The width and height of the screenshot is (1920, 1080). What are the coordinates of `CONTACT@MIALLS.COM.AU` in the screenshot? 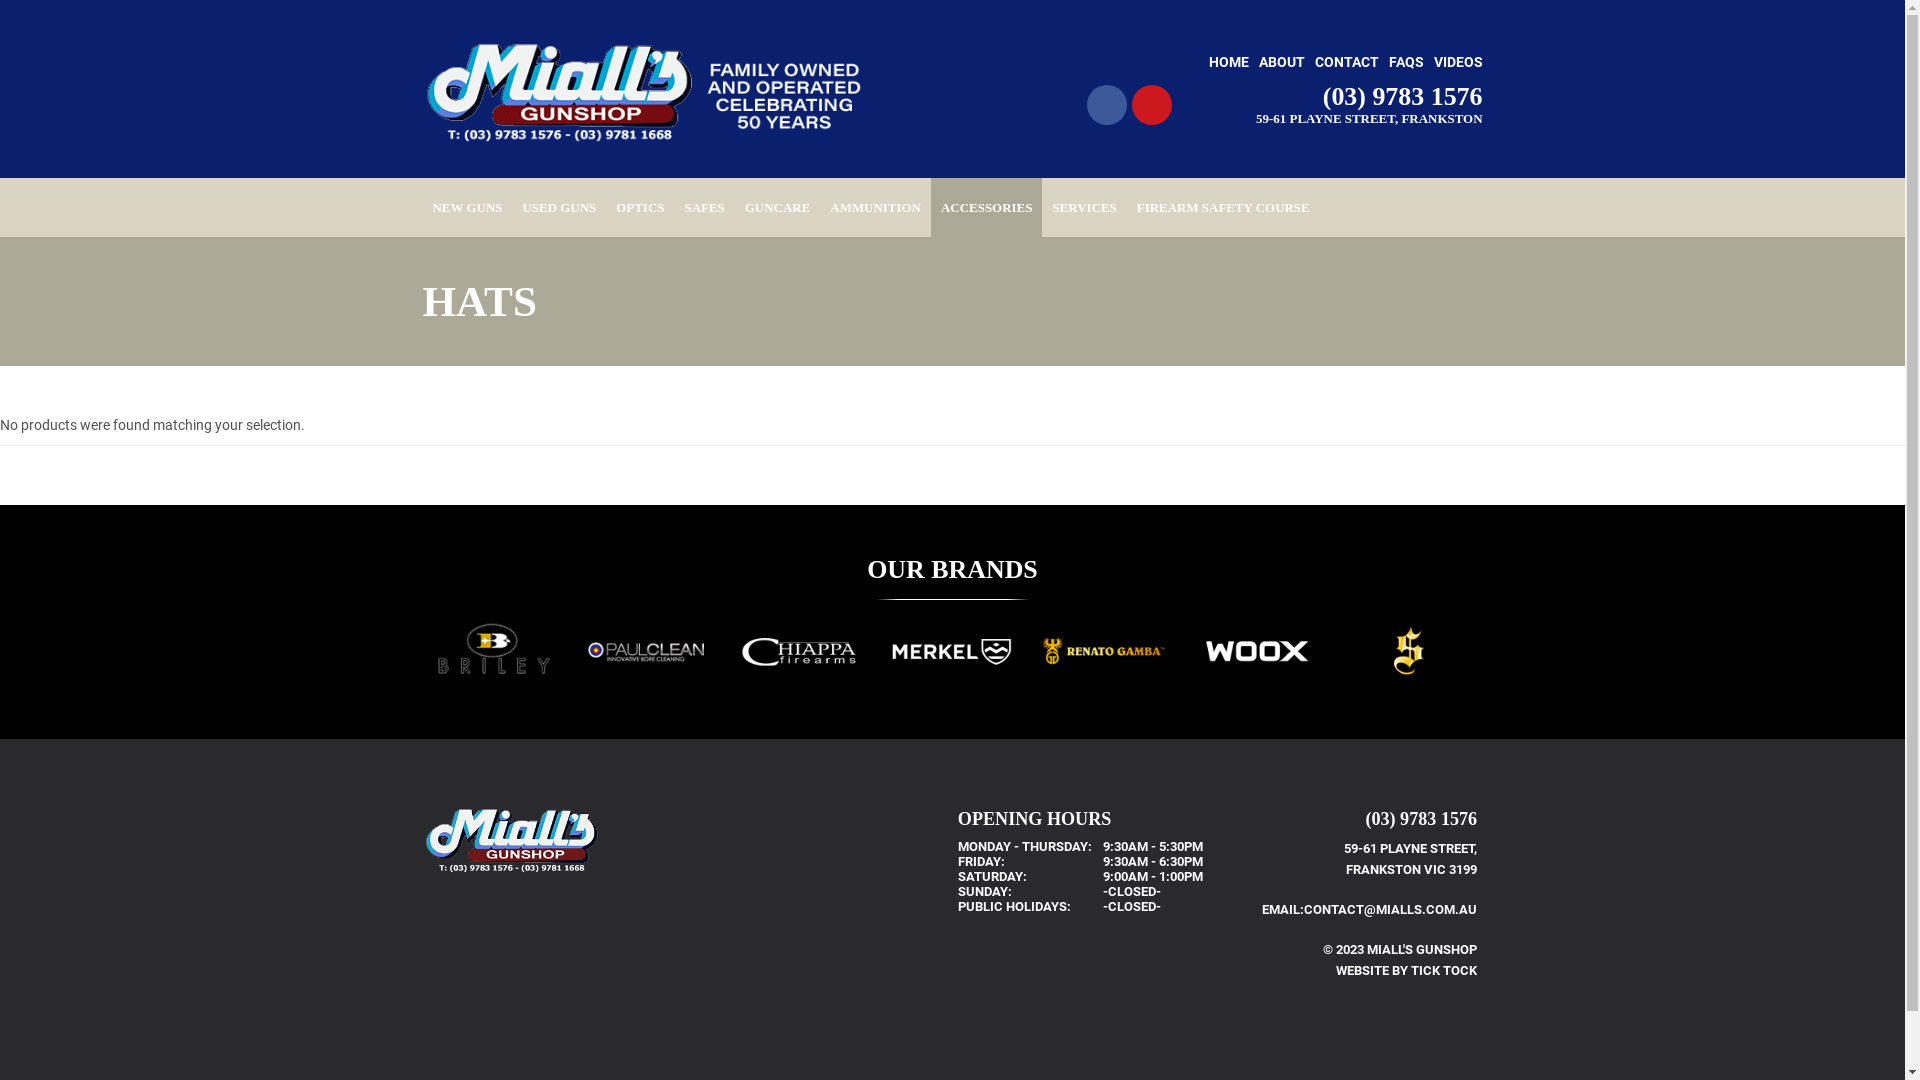 It's located at (1390, 910).